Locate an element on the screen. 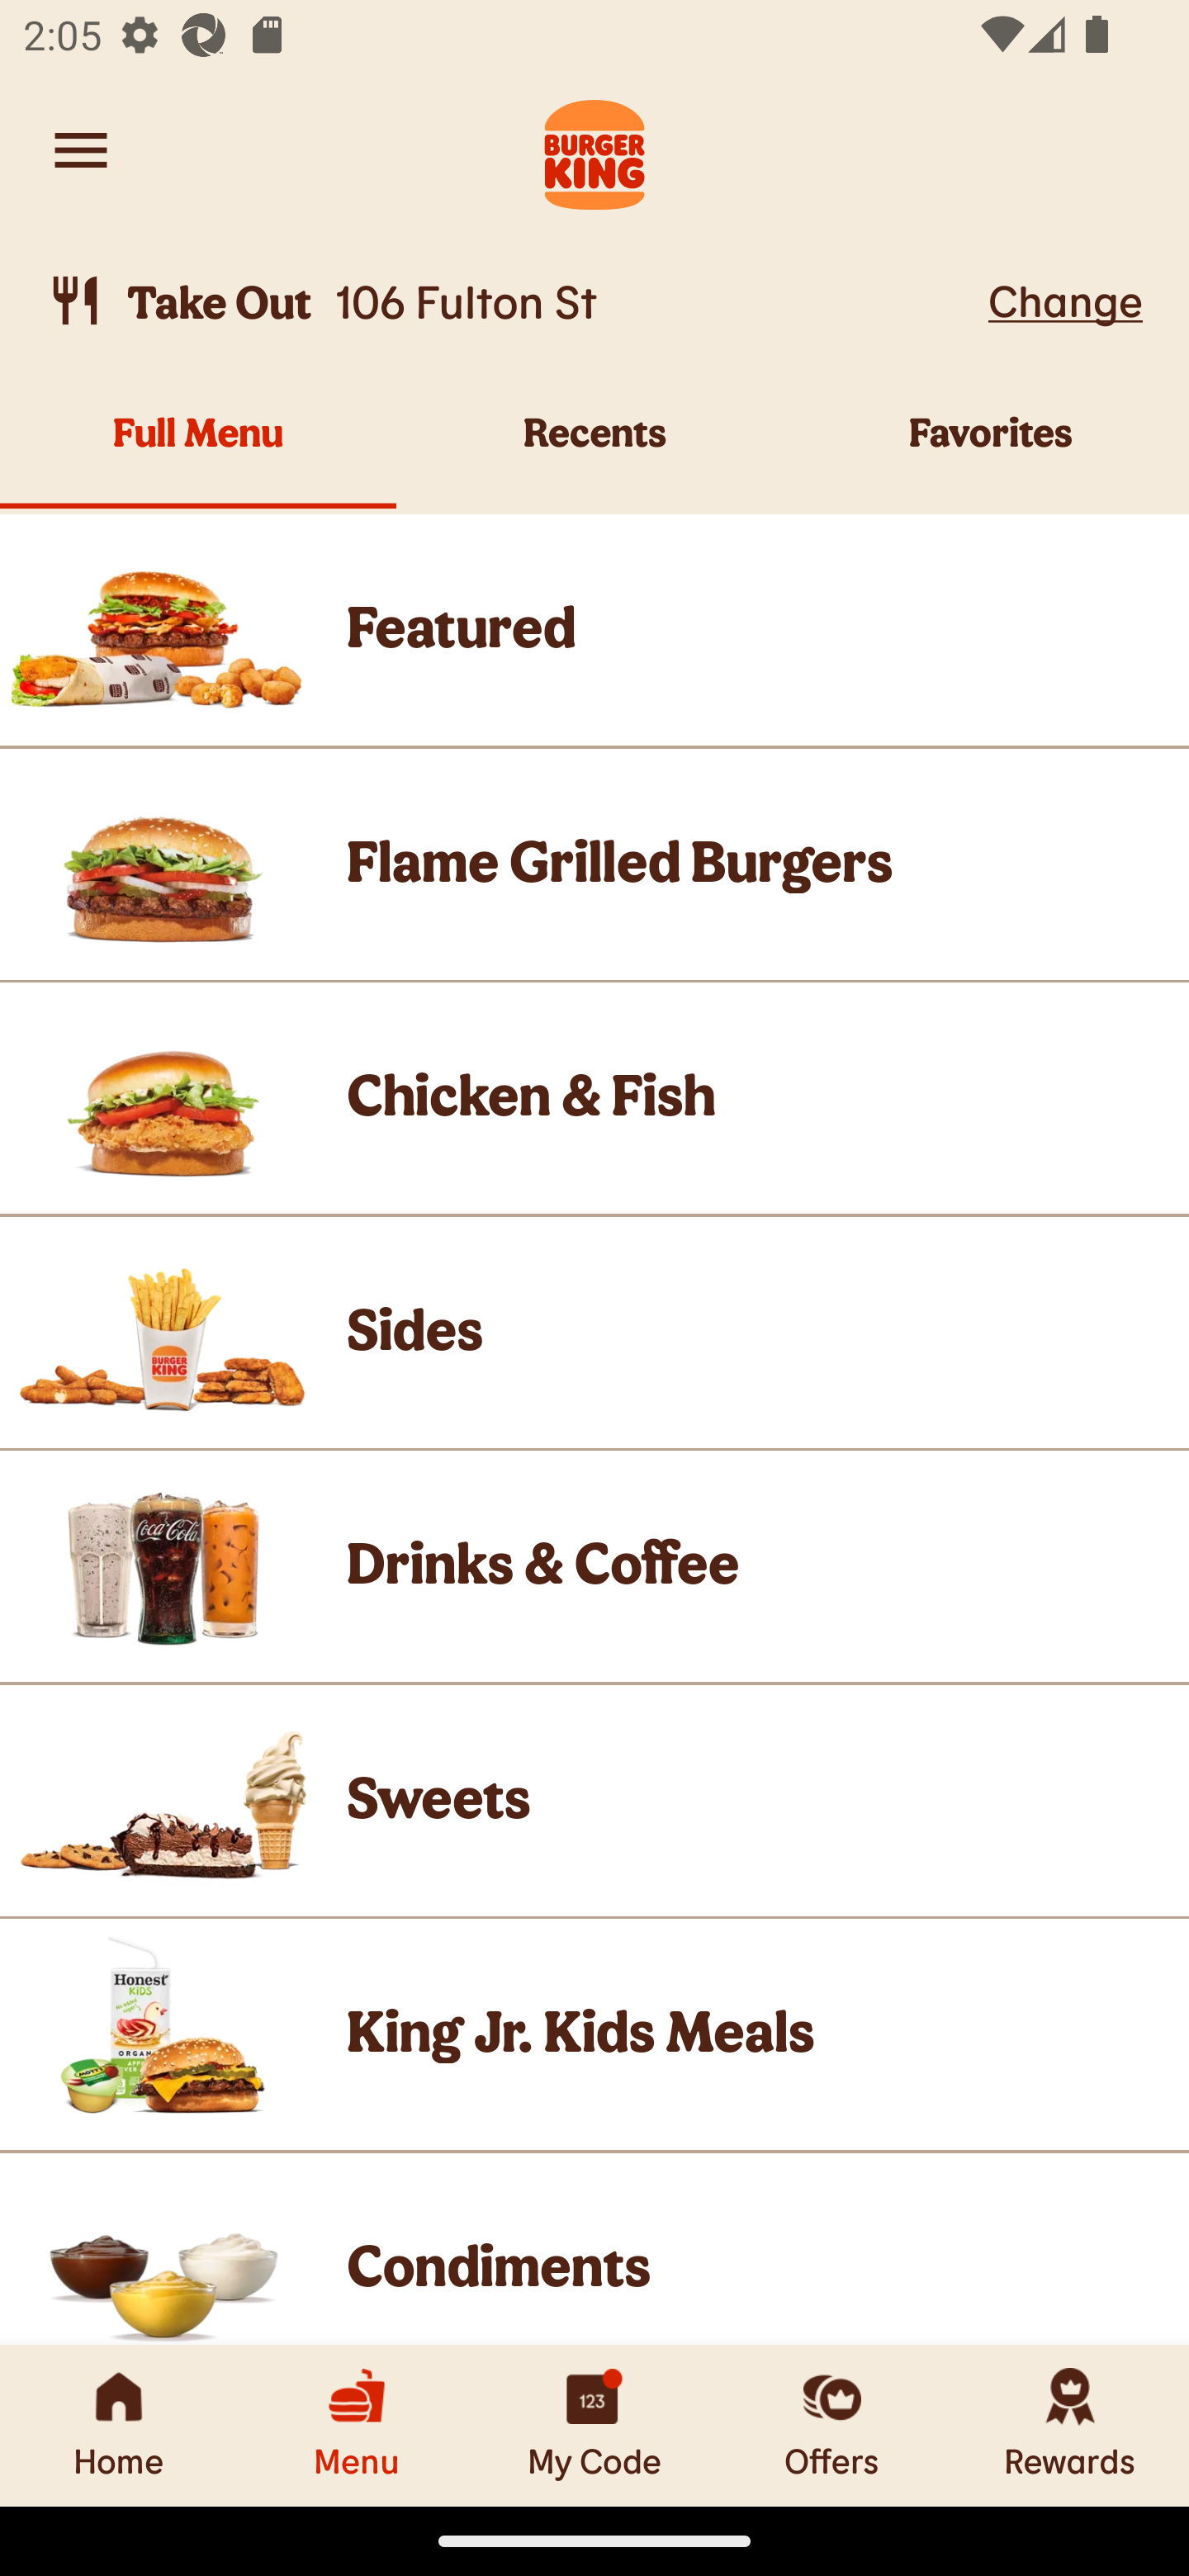 The width and height of the screenshot is (1189, 2576). Product Image, Sweets Product Image Sweets is located at coordinates (594, 1800).